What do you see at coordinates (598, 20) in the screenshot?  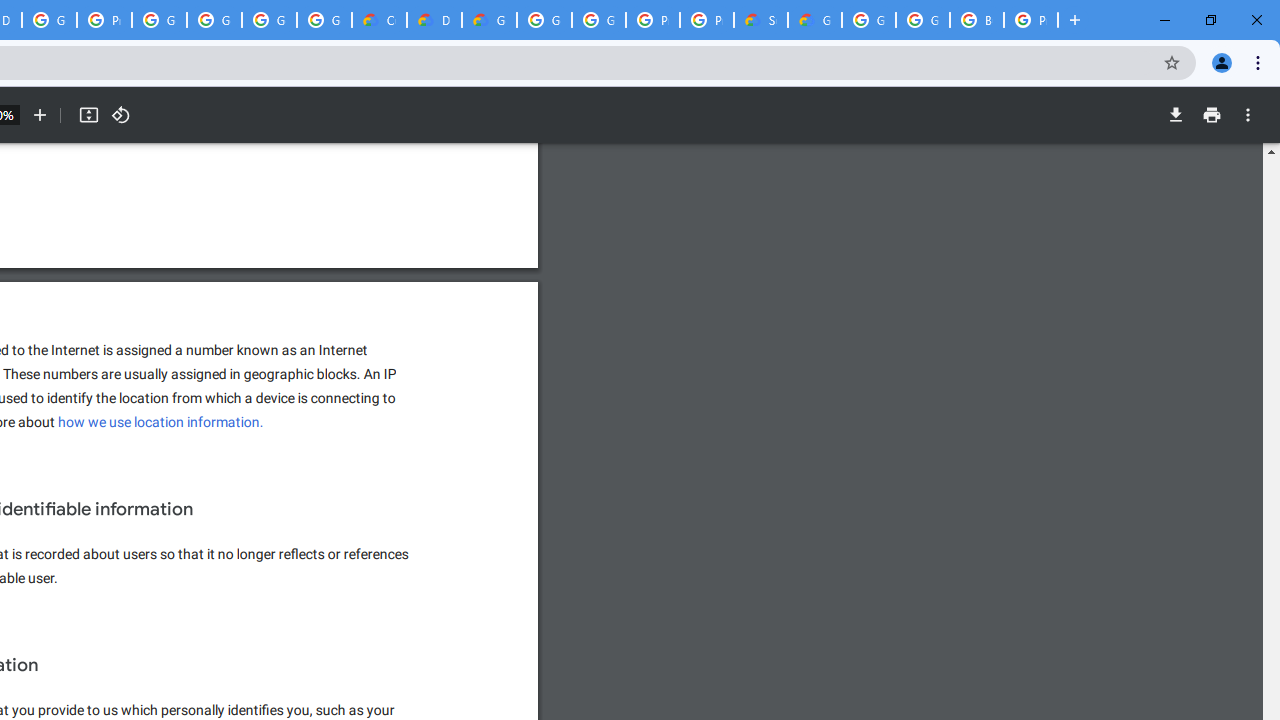 I see `Google Cloud Platform` at bounding box center [598, 20].